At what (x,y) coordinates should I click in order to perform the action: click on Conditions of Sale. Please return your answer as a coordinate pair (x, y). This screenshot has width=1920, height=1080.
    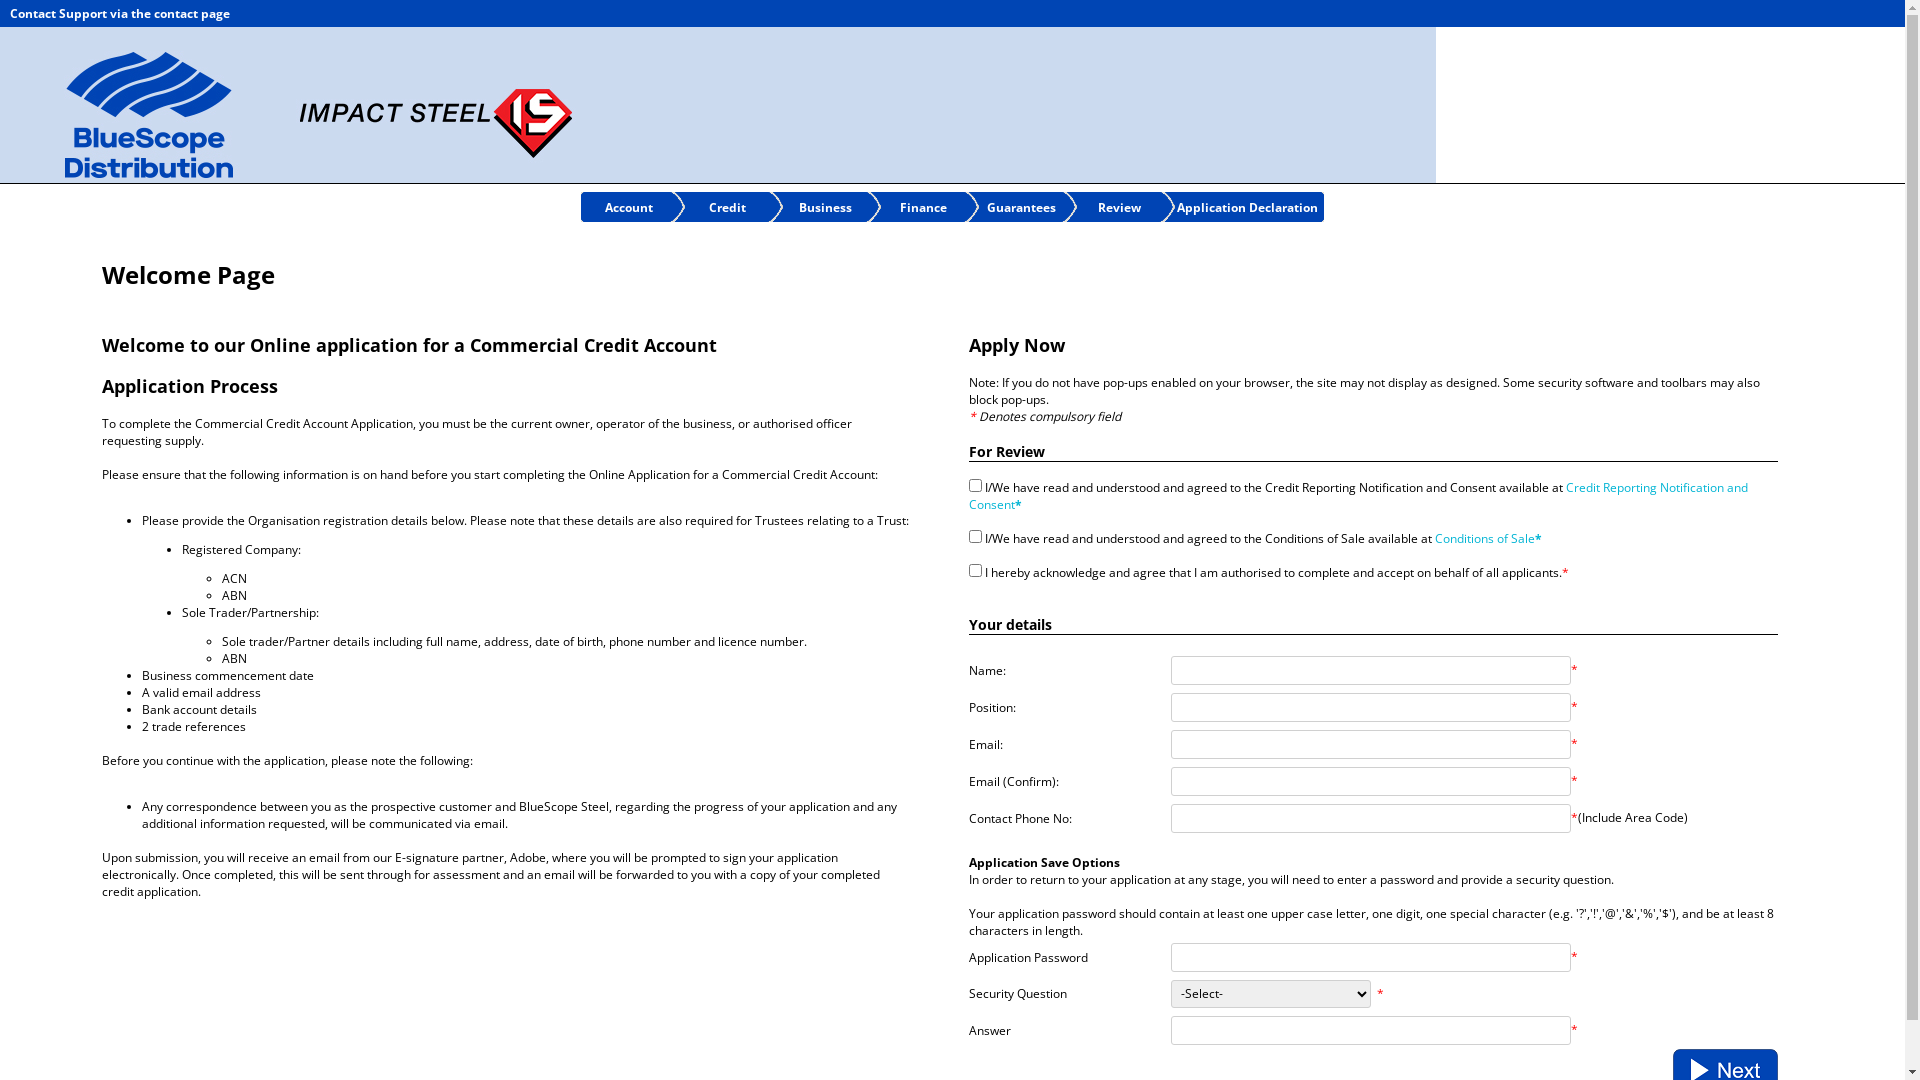
    Looking at the image, I should click on (1485, 538).